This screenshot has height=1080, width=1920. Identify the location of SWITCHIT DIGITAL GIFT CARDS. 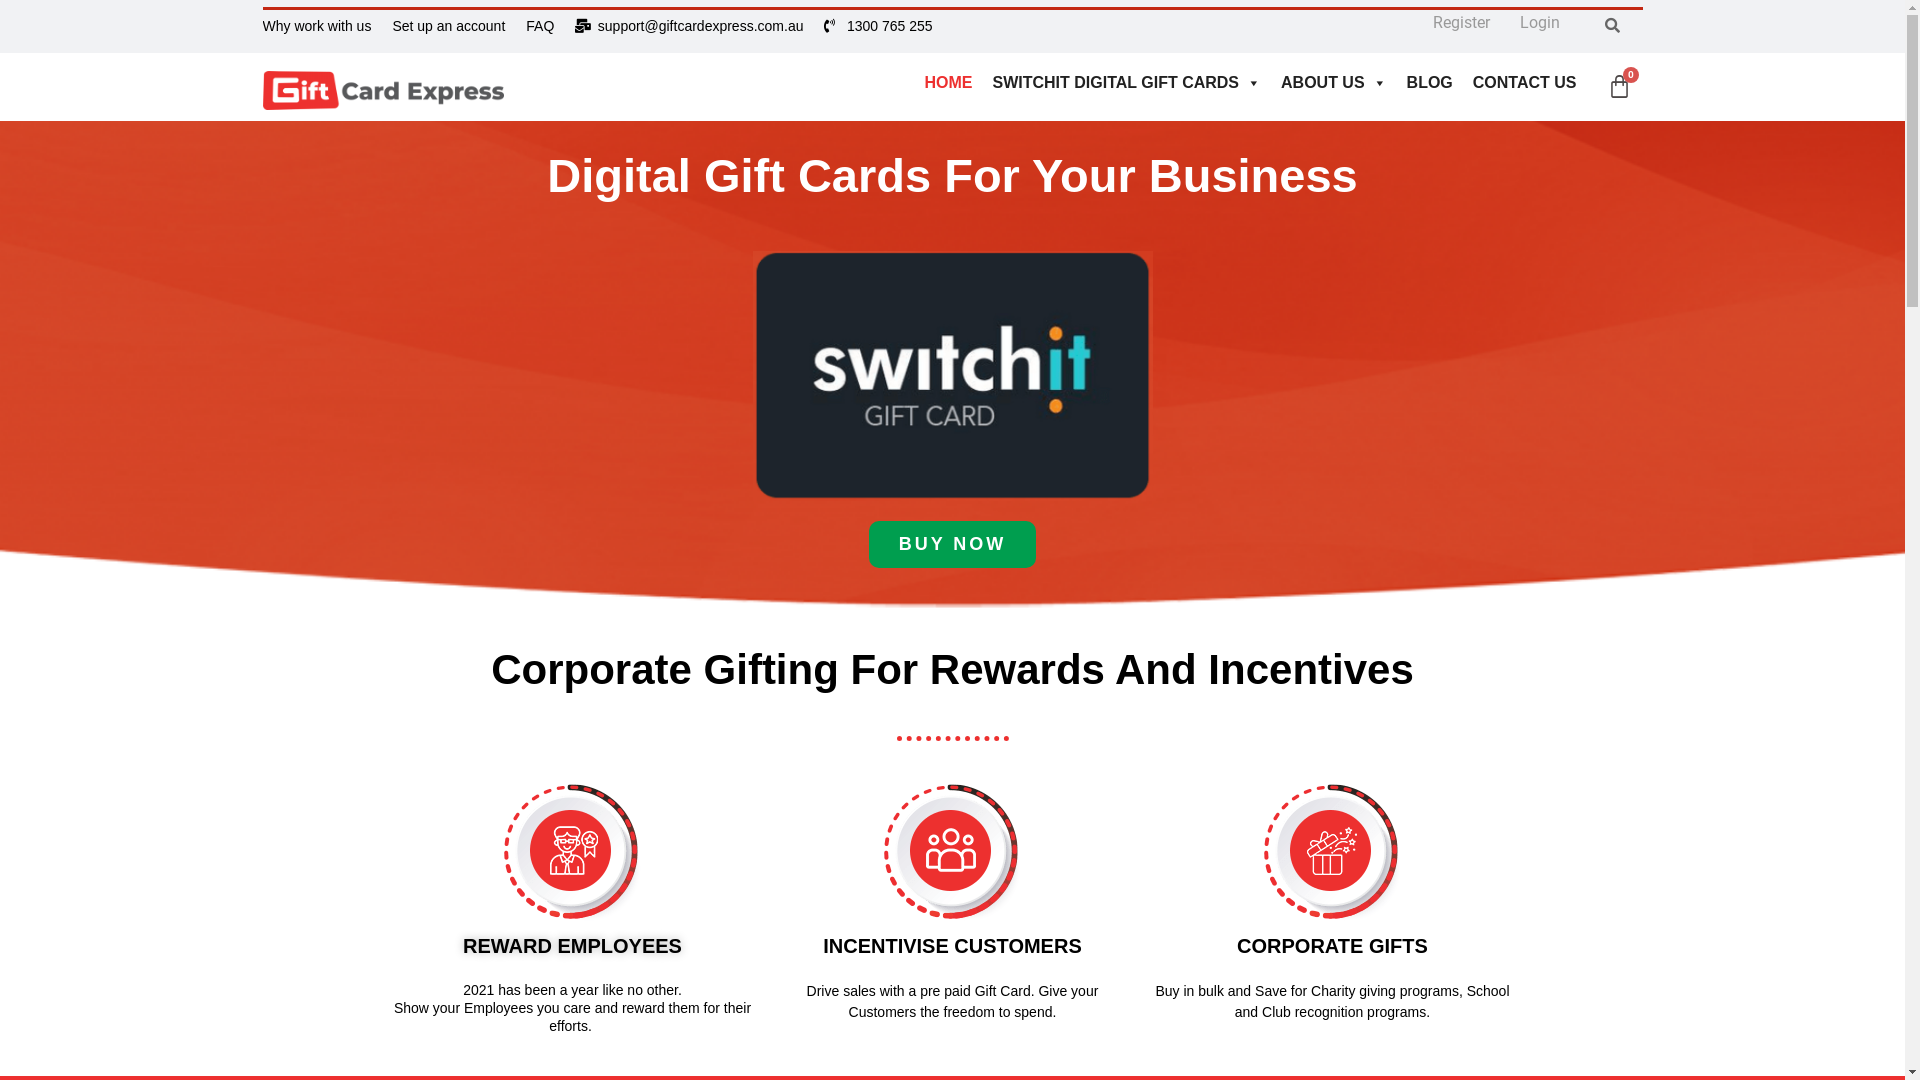
(1128, 83).